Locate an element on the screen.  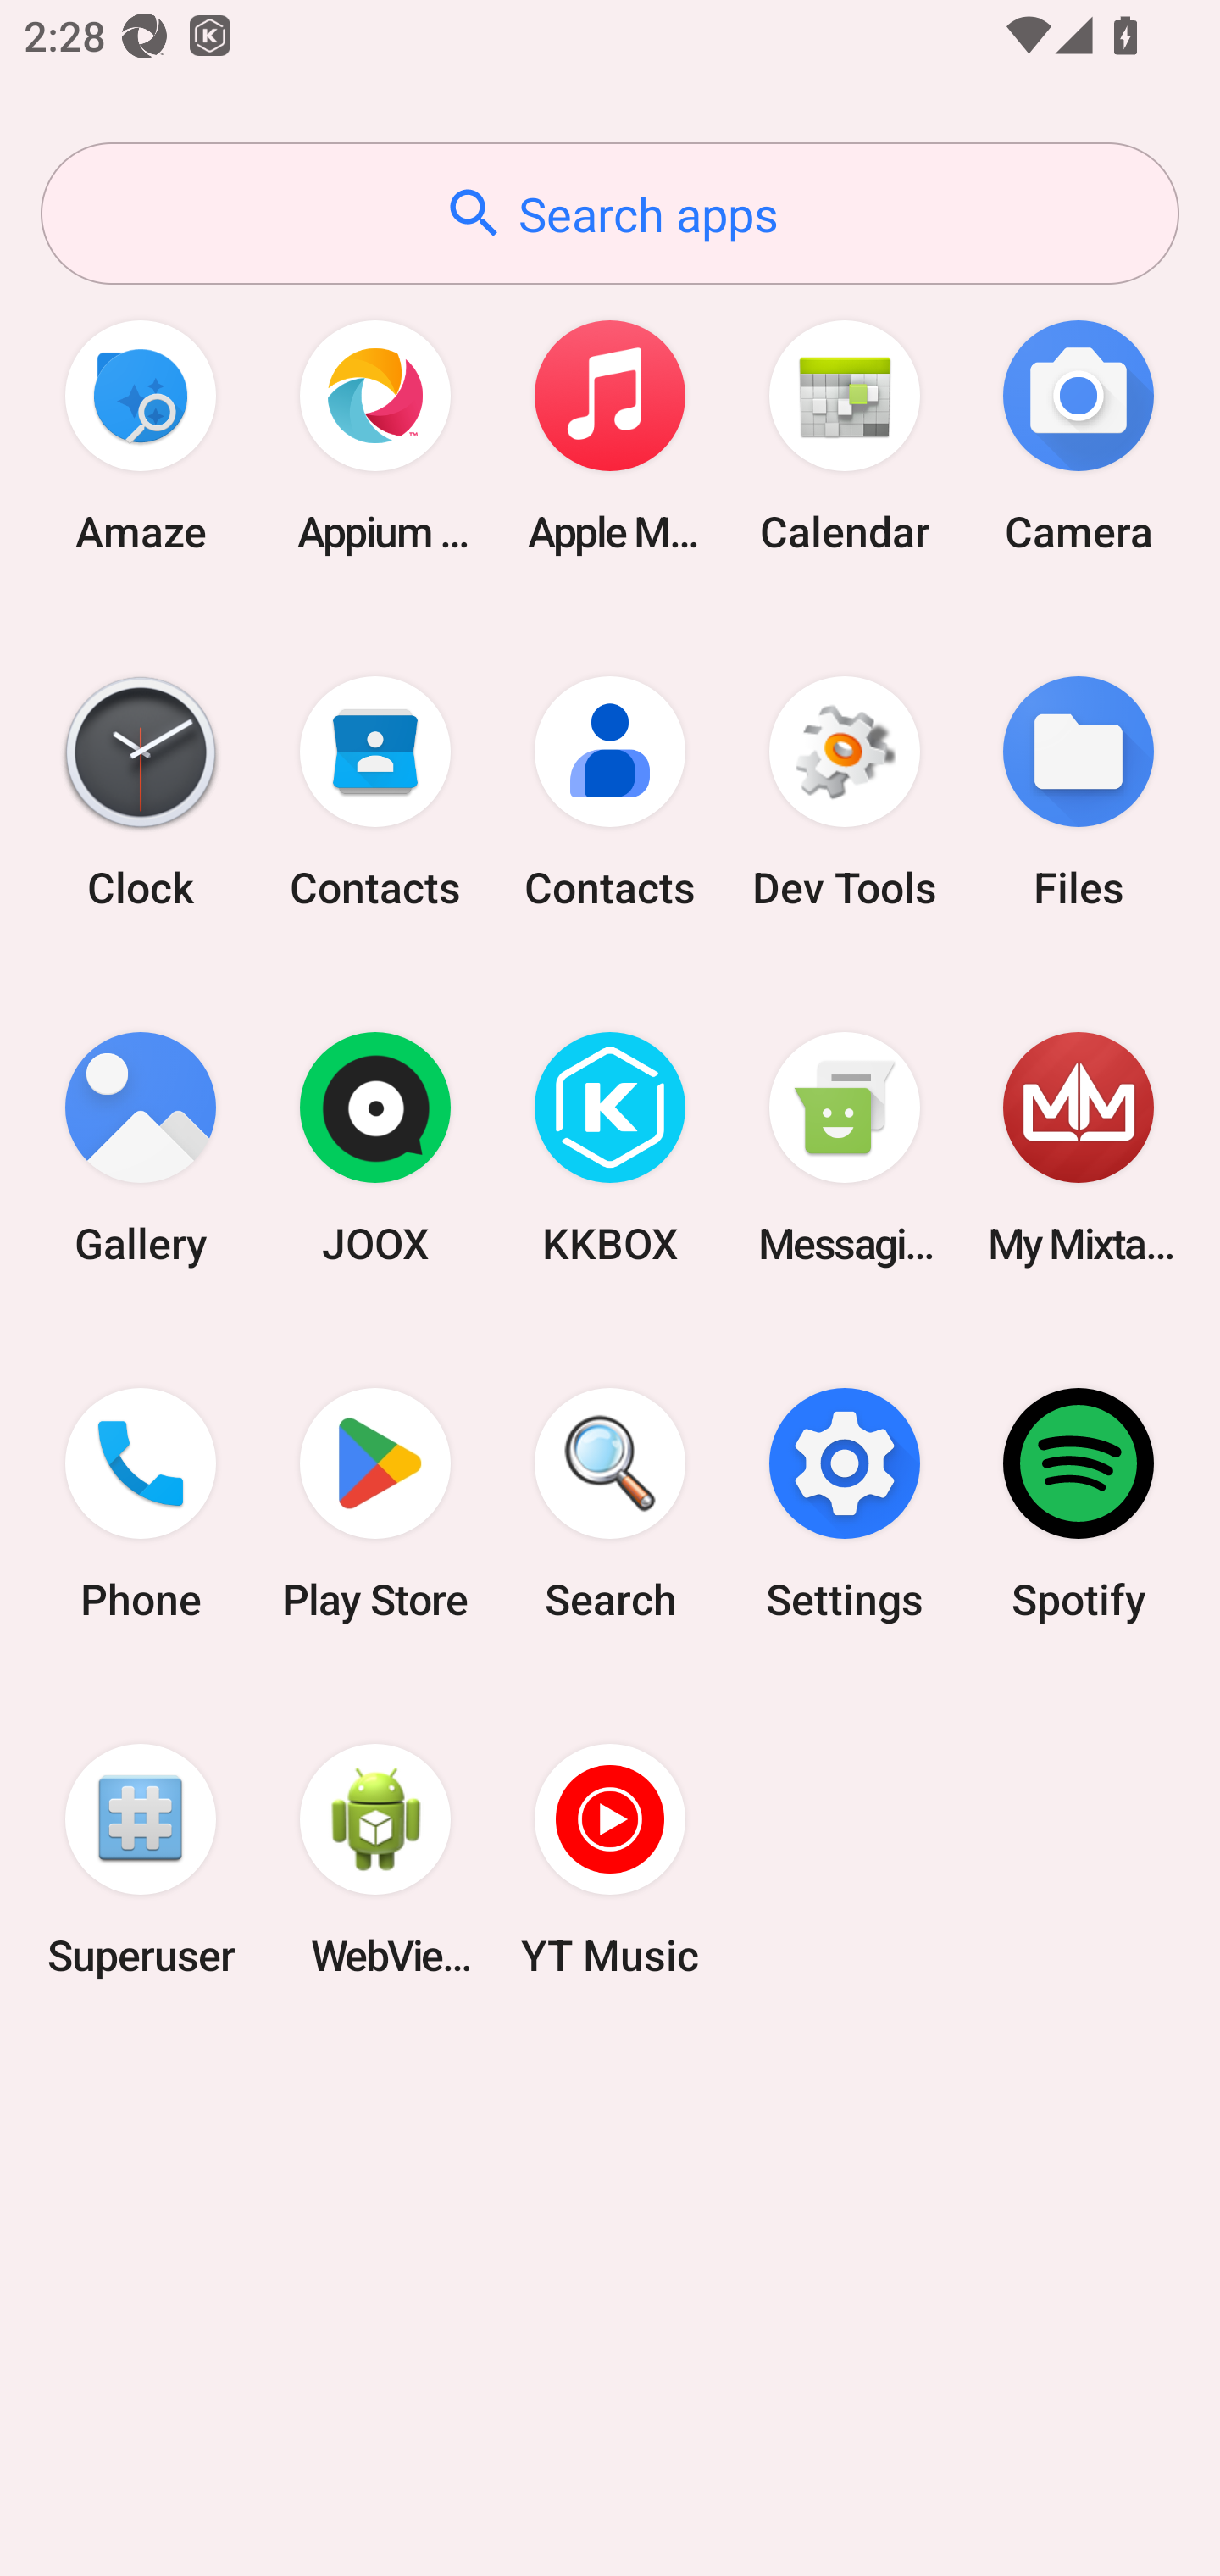
Spotify is located at coordinates (1079, 1504).